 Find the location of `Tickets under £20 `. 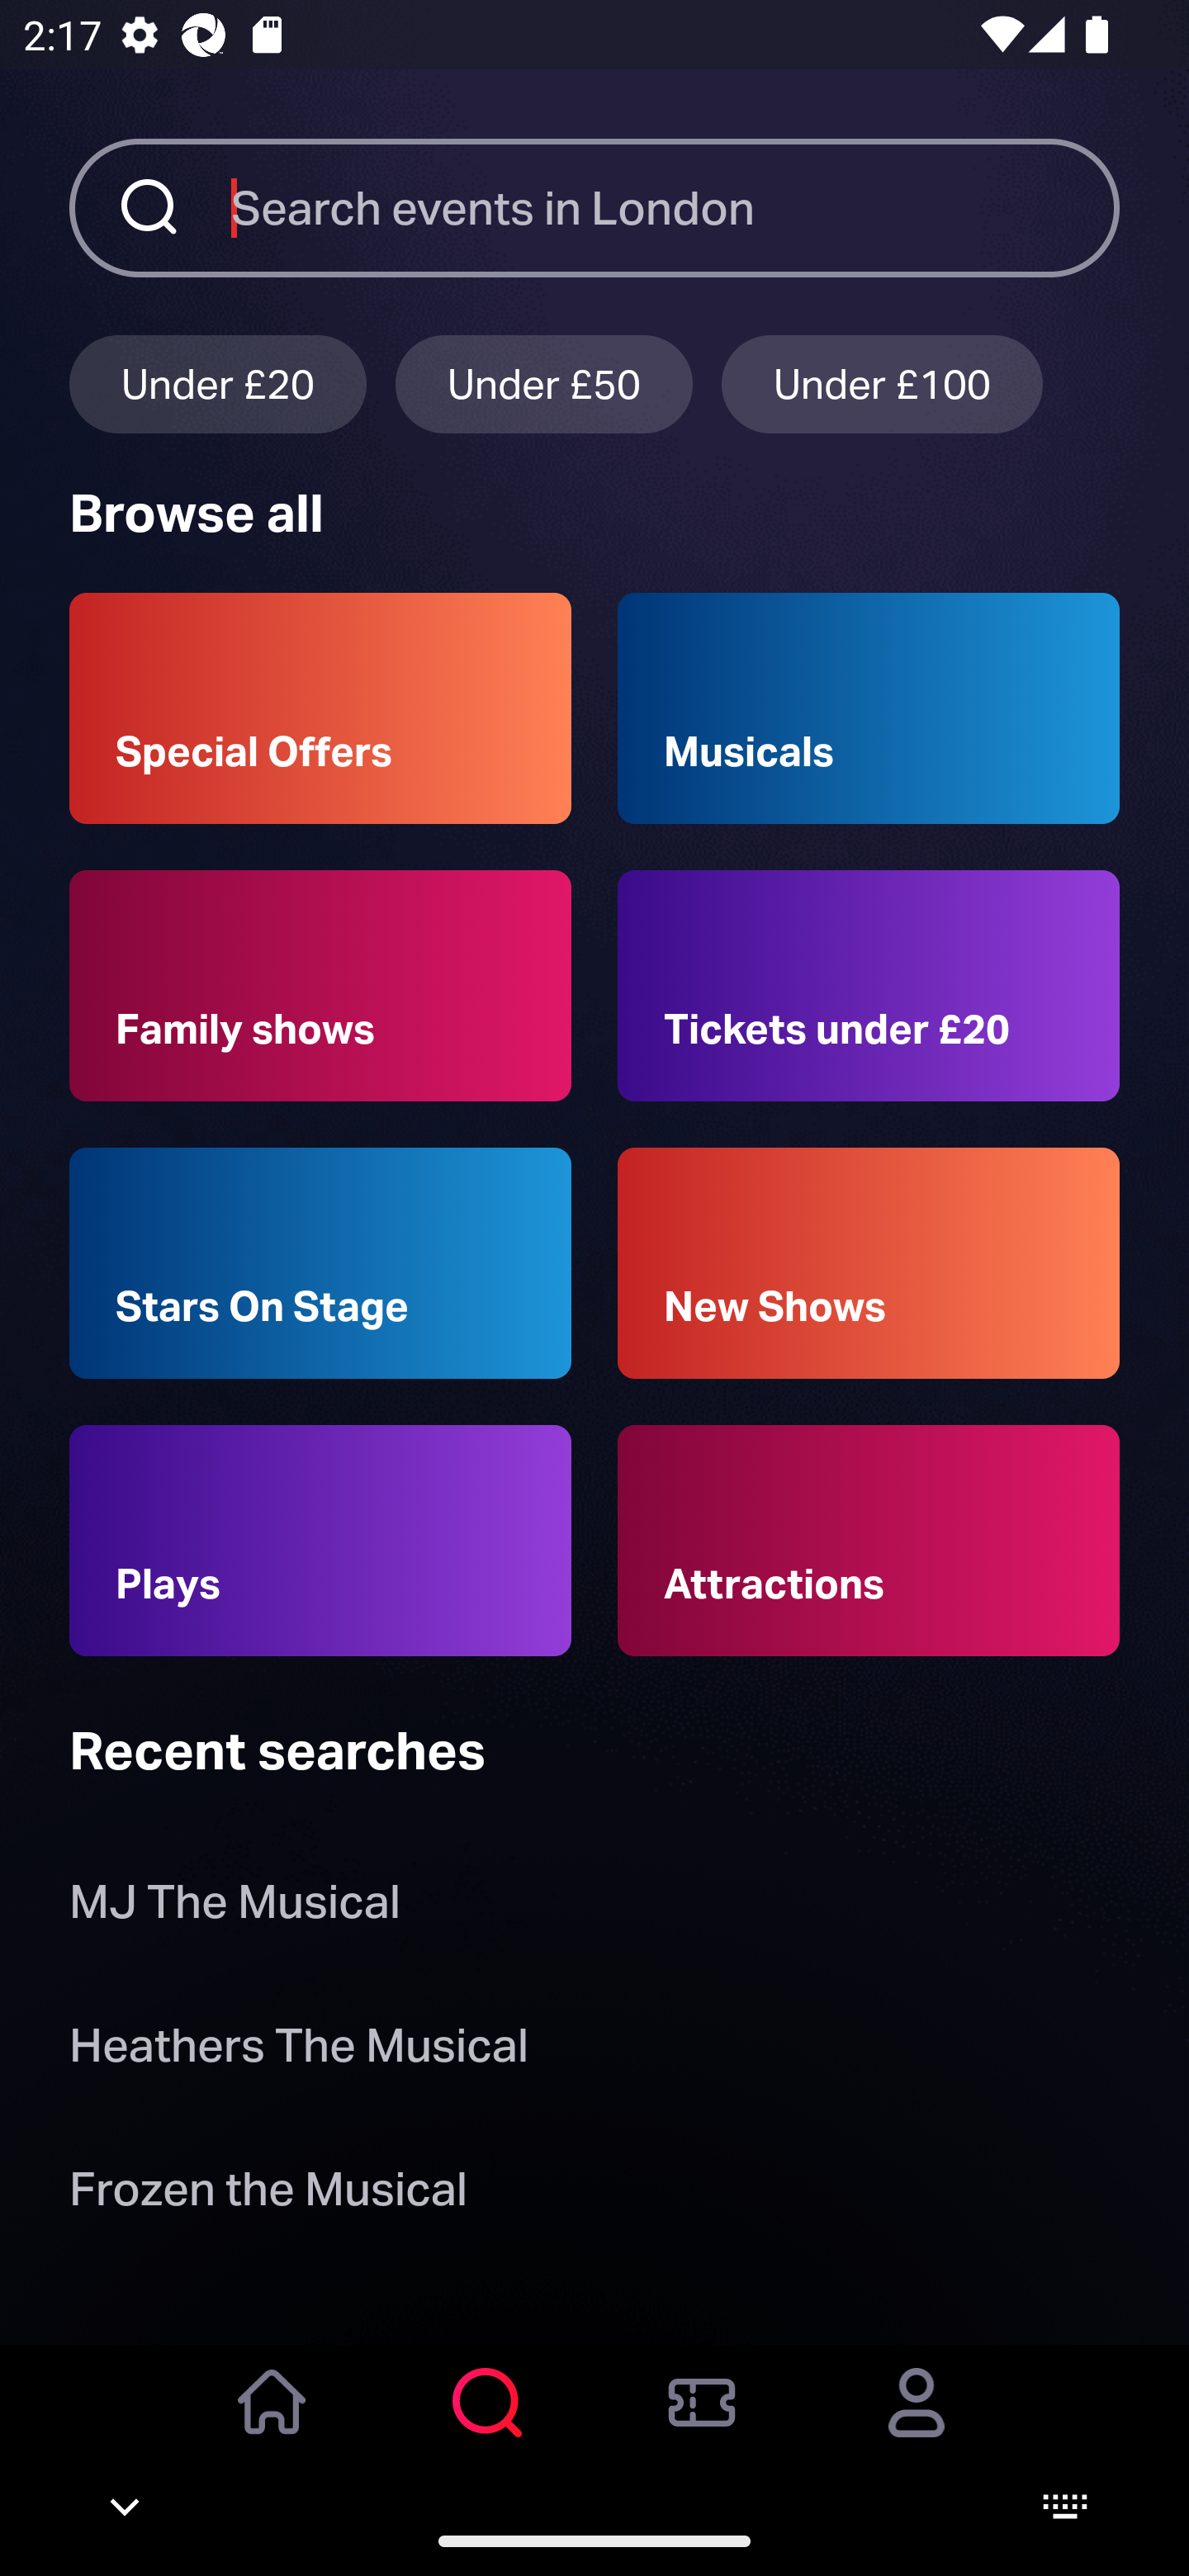

Tickets under £20  is located at coordinates (869, 986).